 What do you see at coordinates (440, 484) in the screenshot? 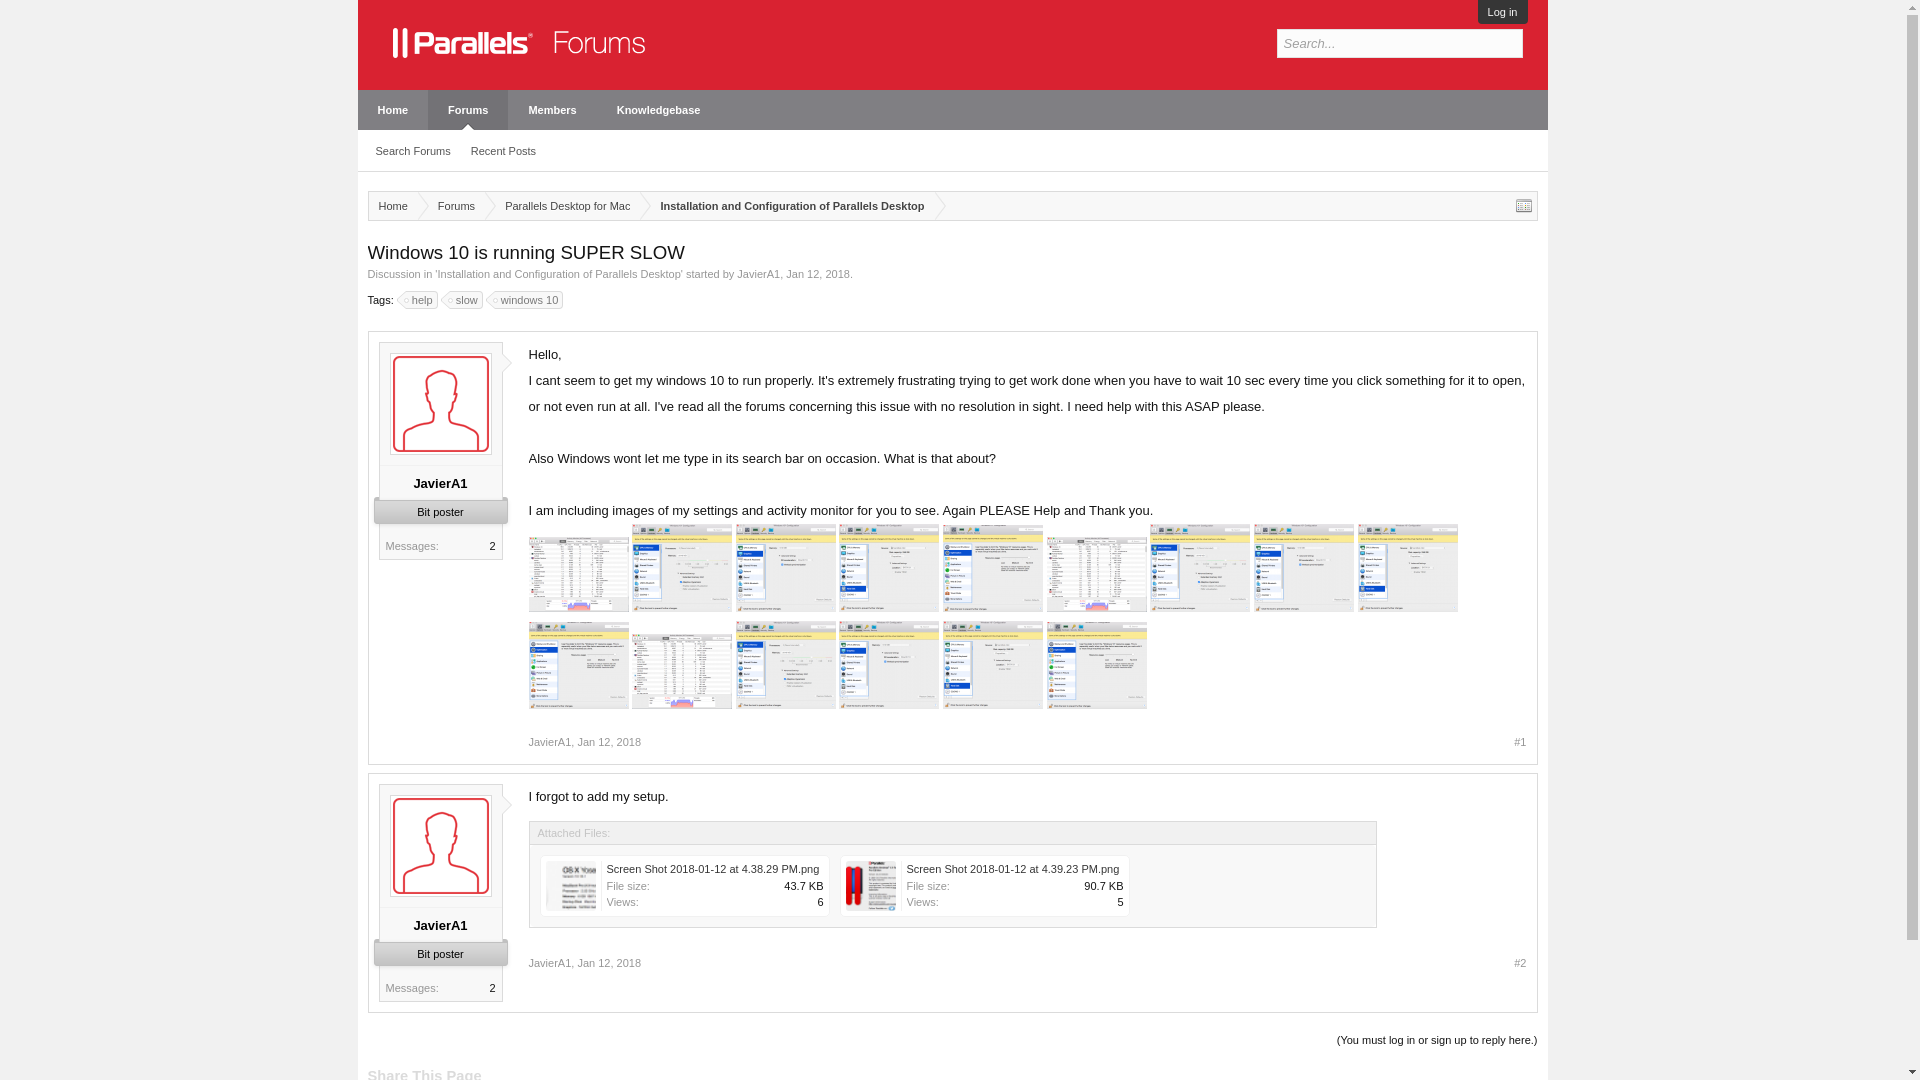
I see `JavierA1` at bounding box center [440, 484].